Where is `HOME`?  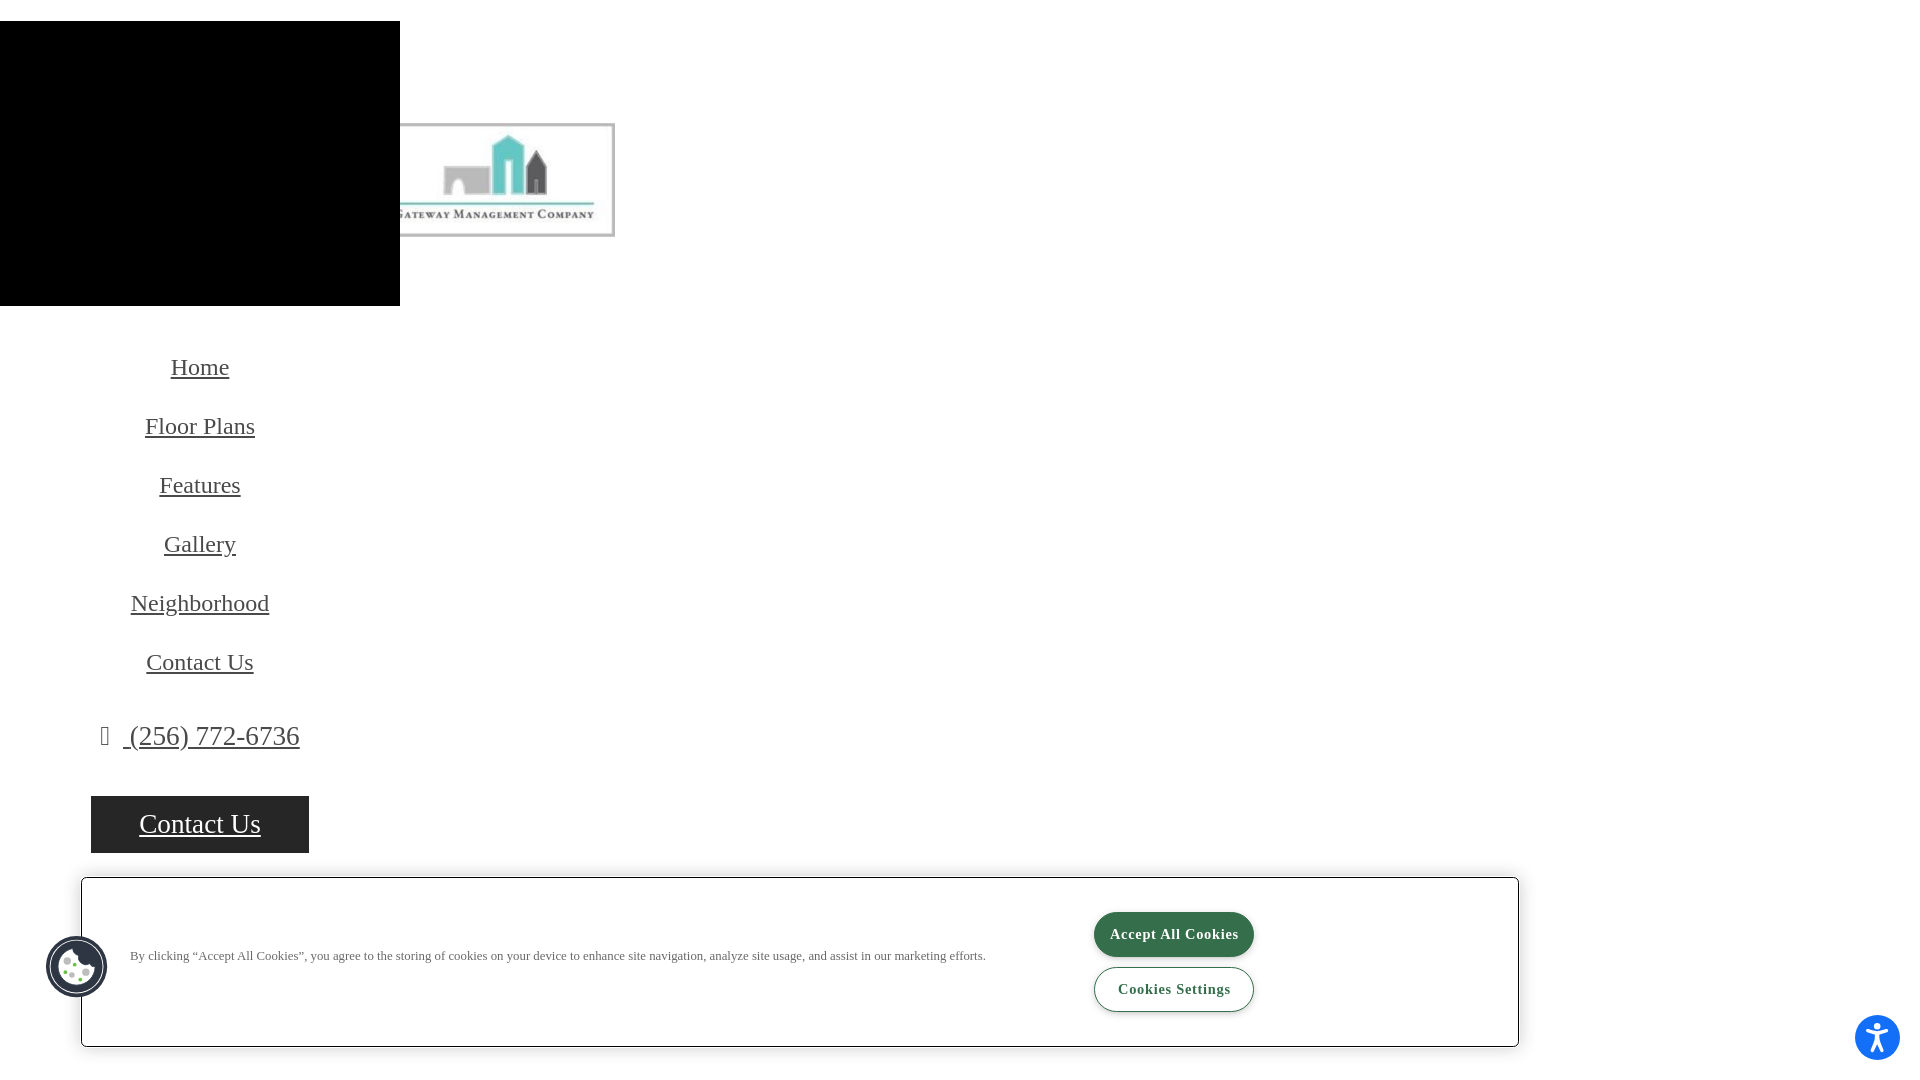 HOME is located at coordinates (642, 173).